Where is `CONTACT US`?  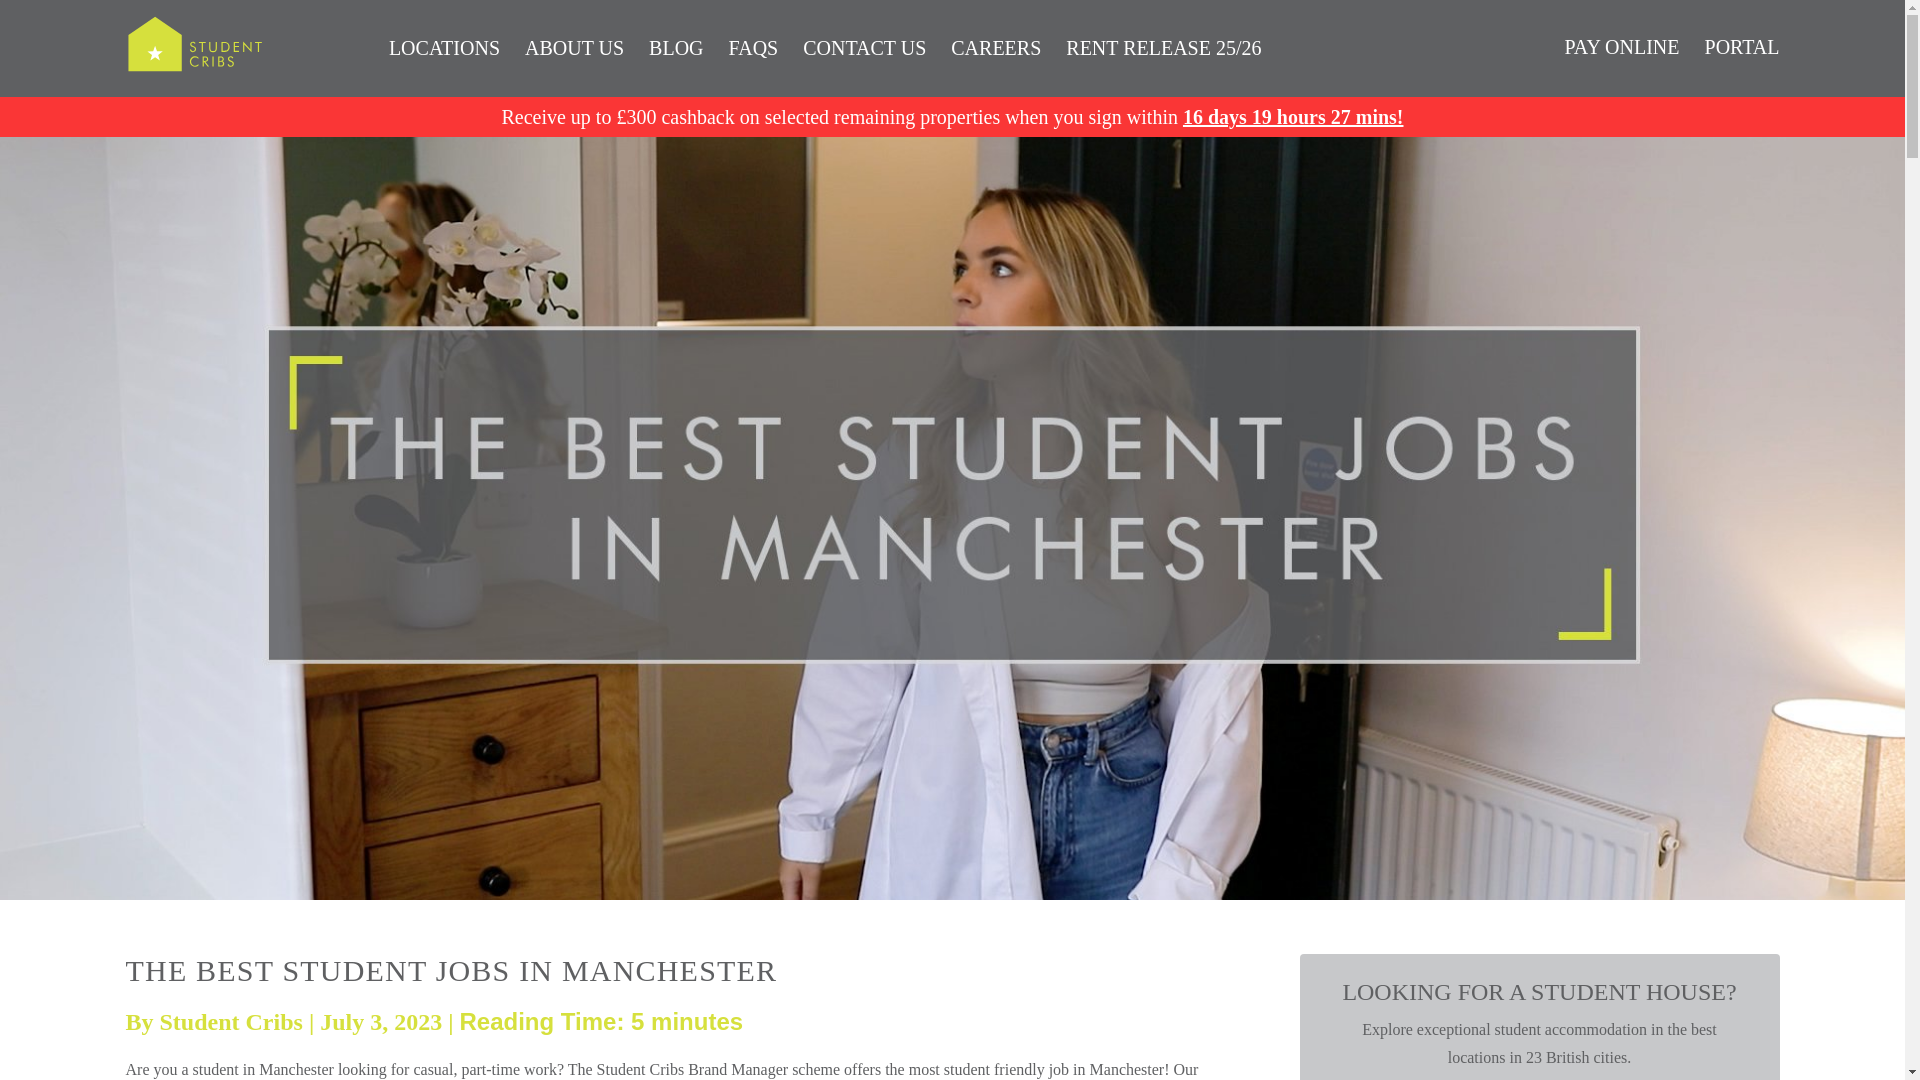
CONTACT US is located at coordinates (864, 46).